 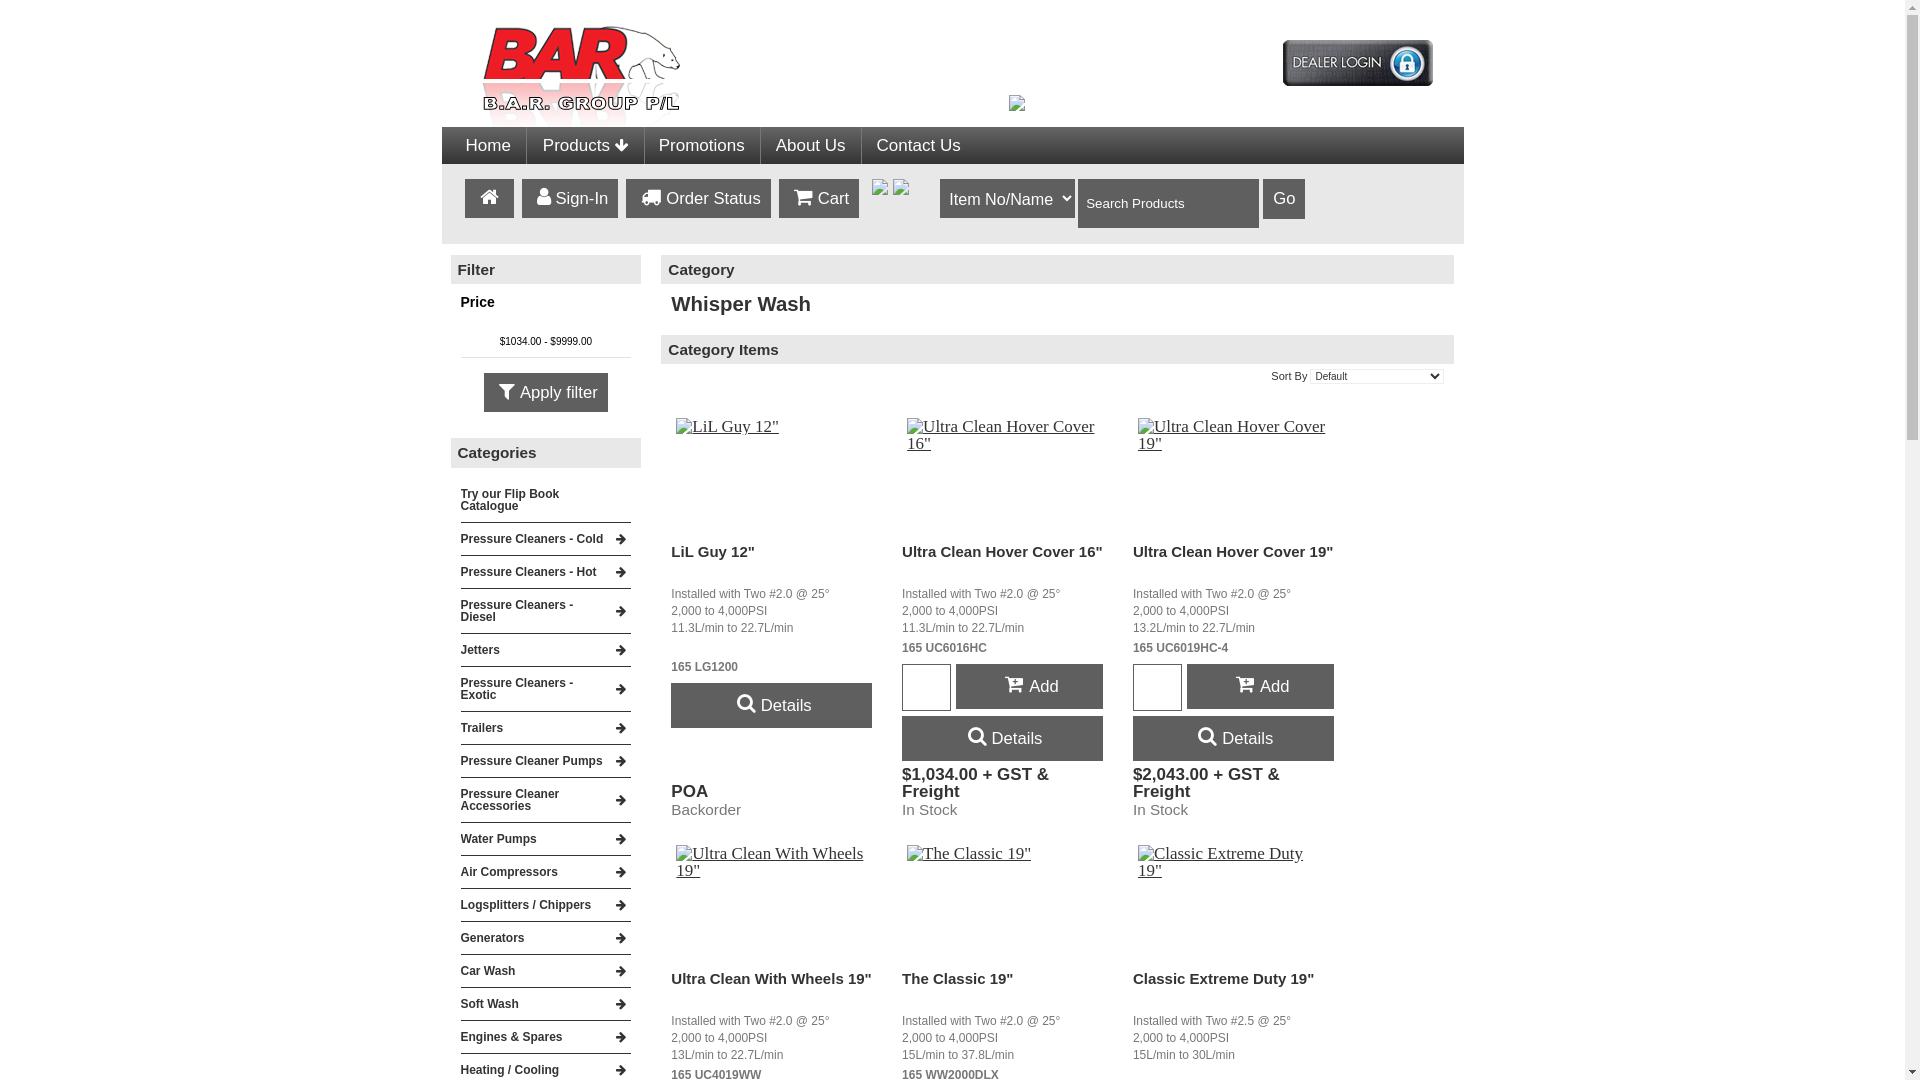 What do you see at coordinates (546, 539) in the screenshot?
I see `Pressure Cleaners - Cold` at bounding box center [546, 539].